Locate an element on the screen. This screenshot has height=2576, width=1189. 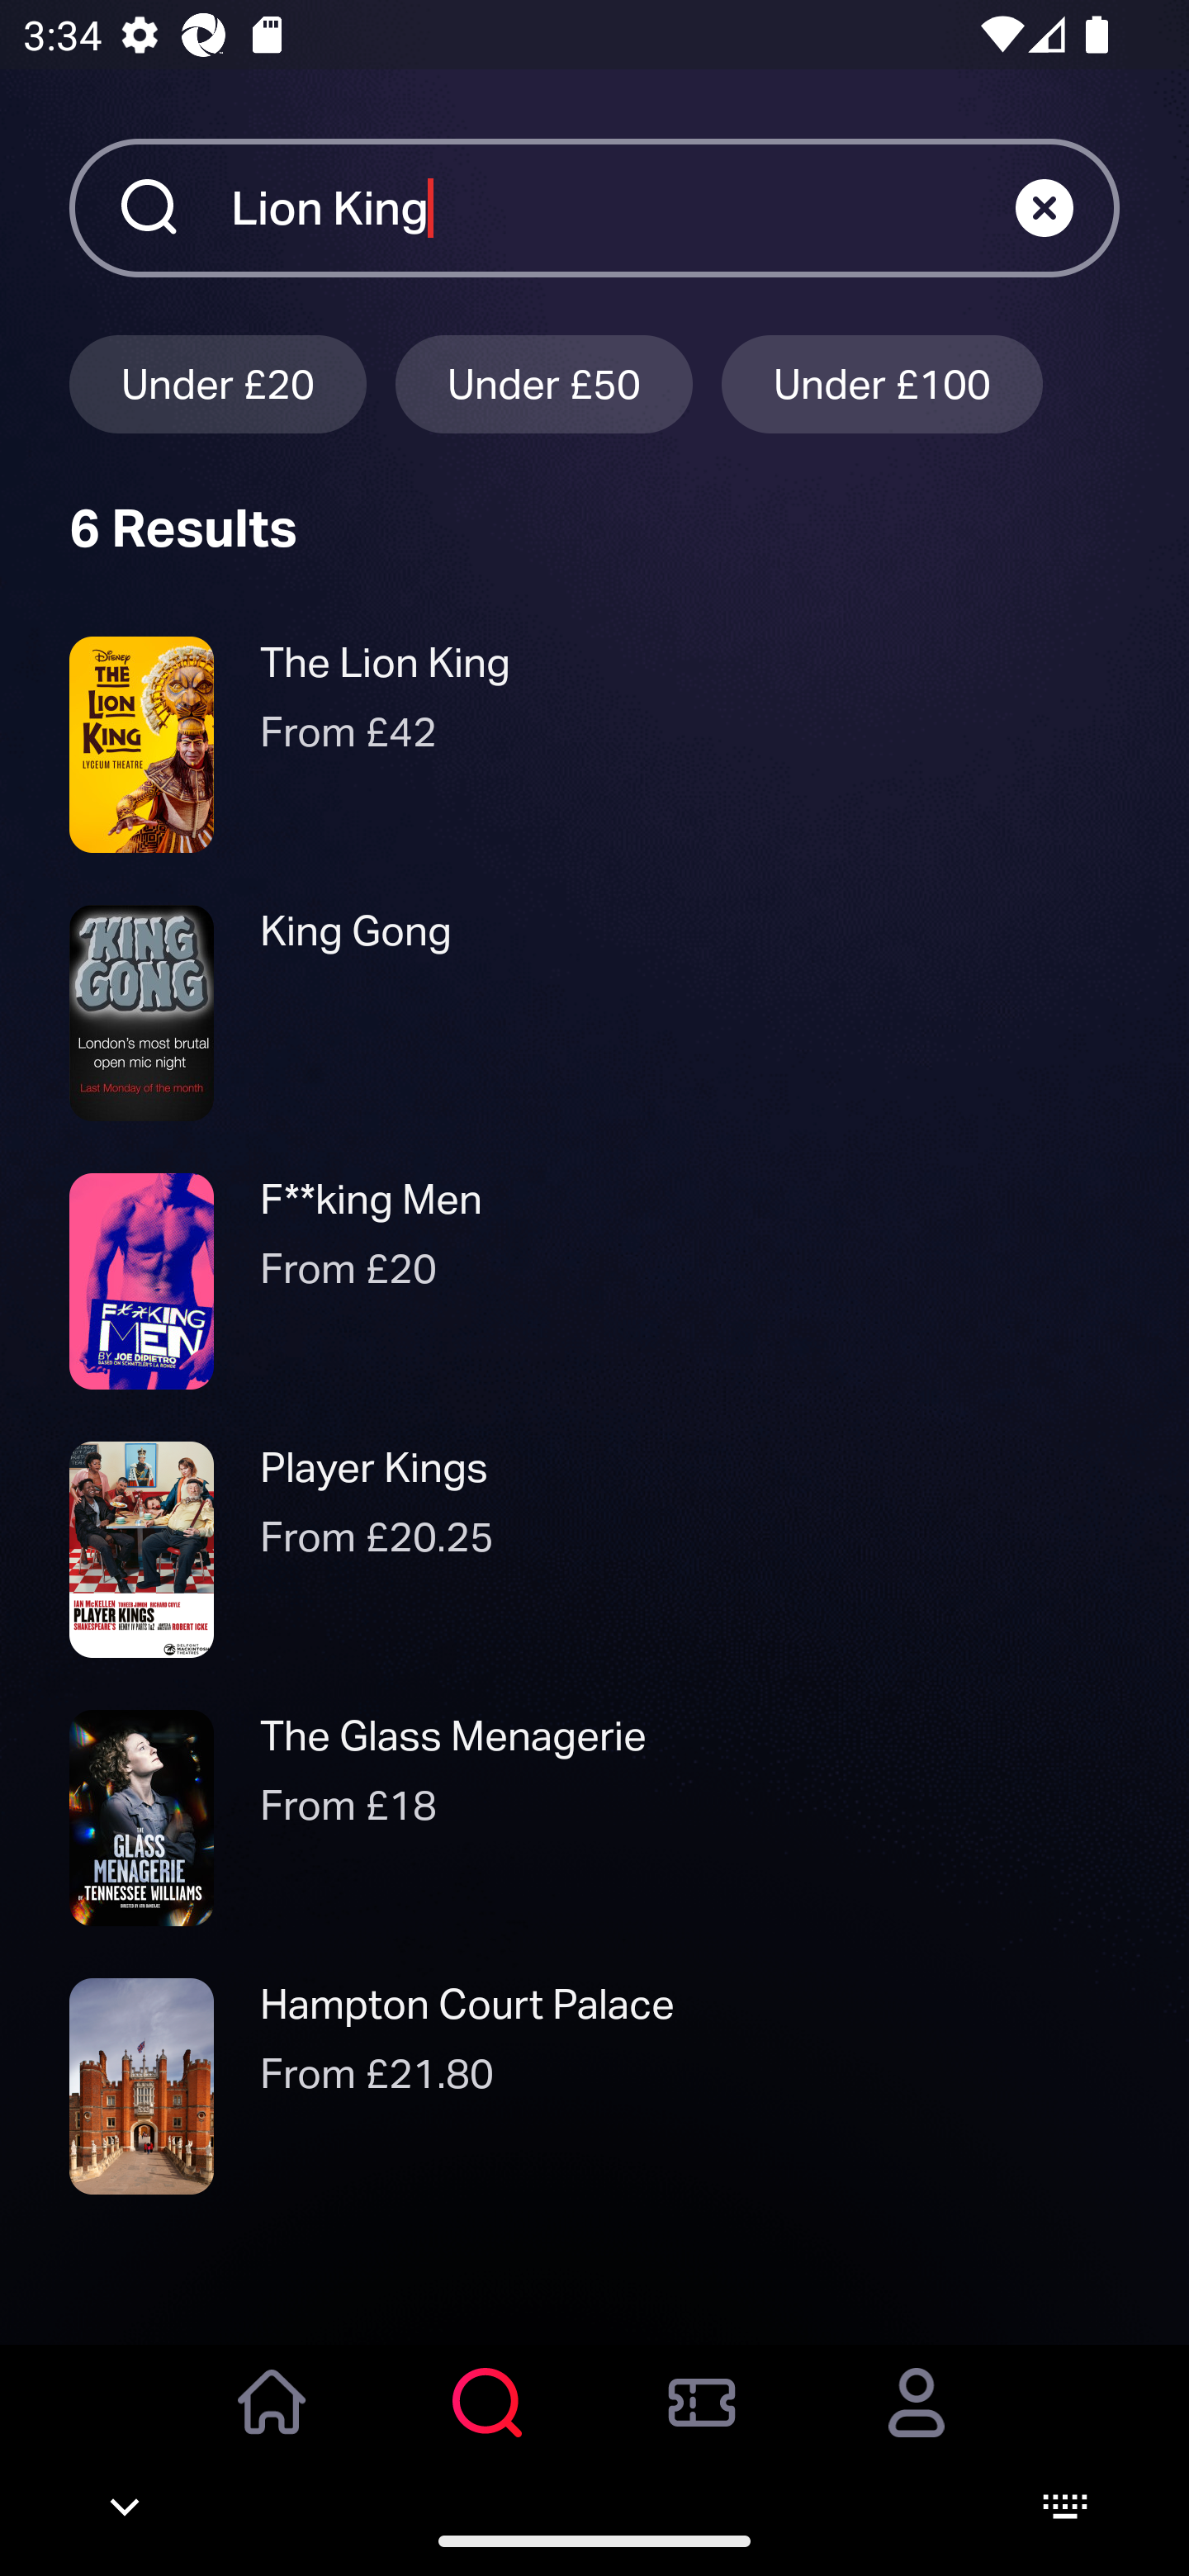
Orders is located at coordinates (702, 2425).